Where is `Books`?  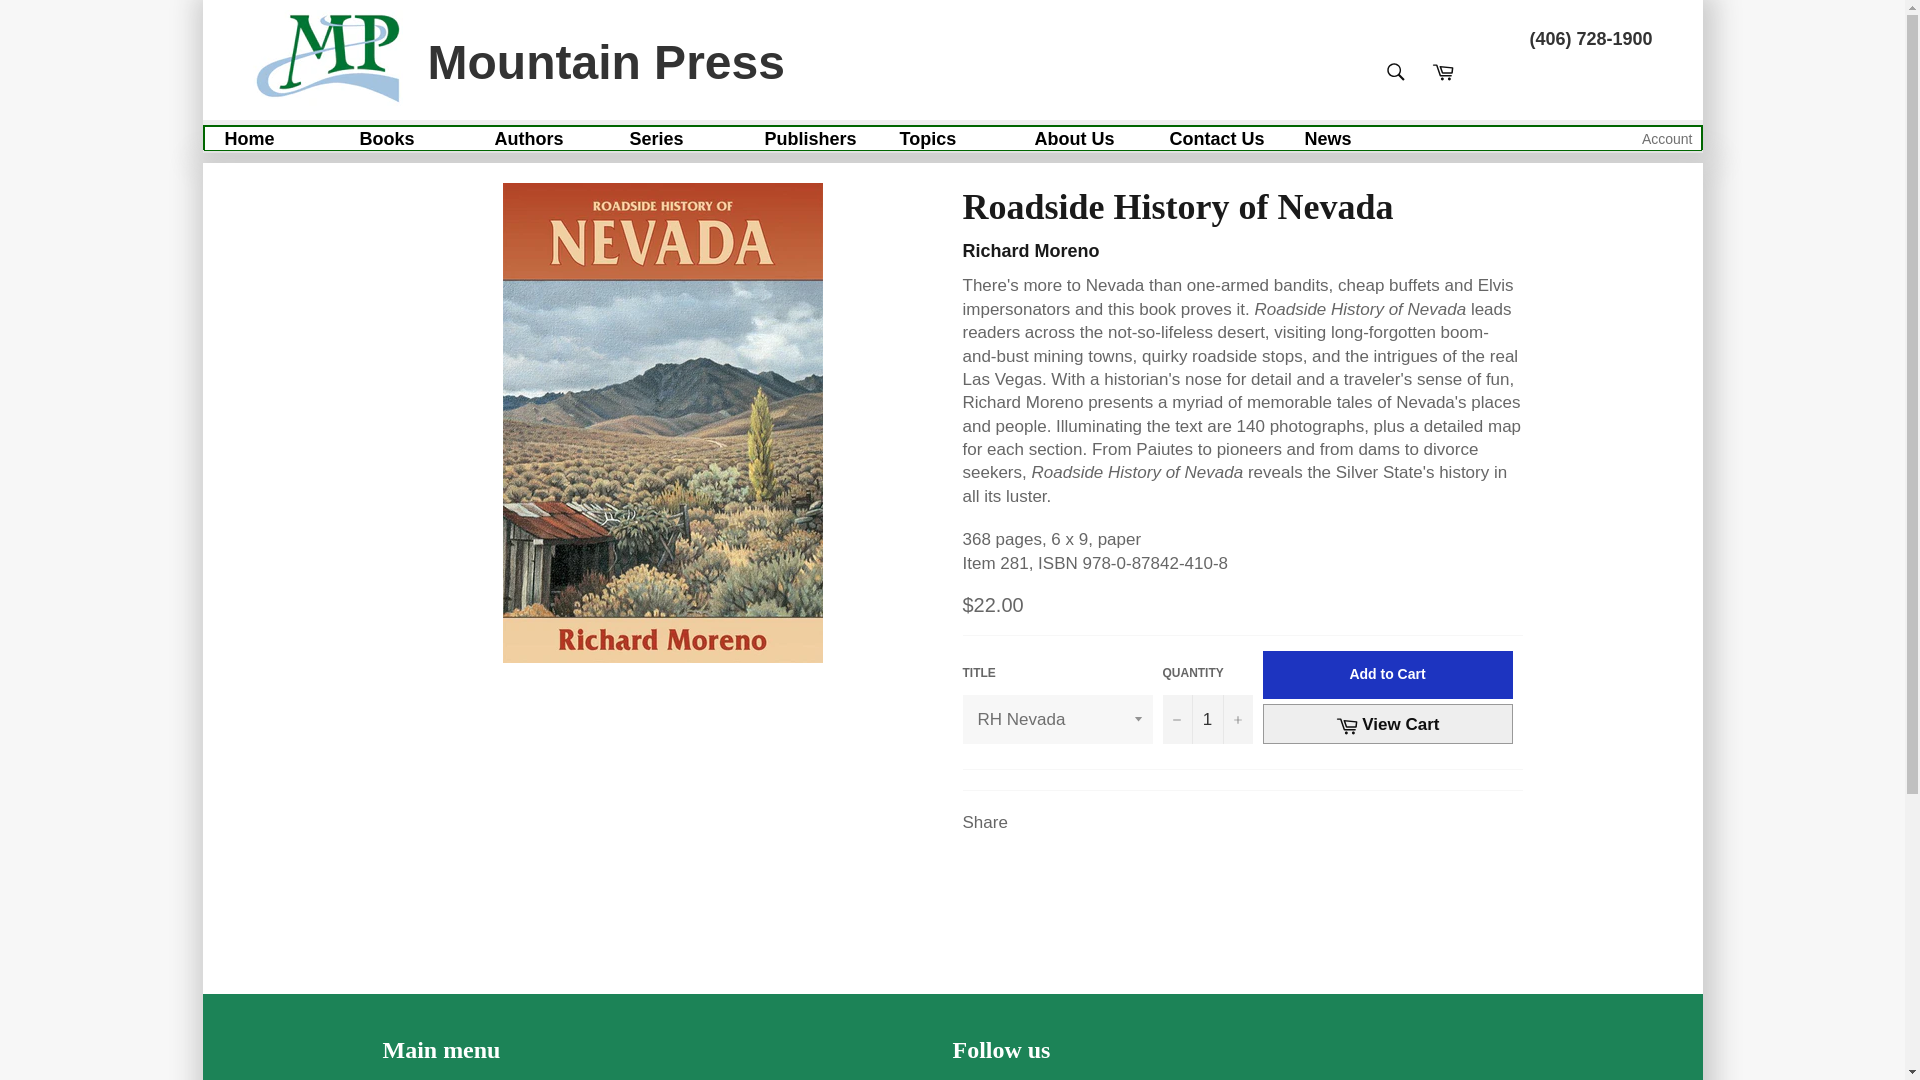 Books is located at coordinates (387, 138).